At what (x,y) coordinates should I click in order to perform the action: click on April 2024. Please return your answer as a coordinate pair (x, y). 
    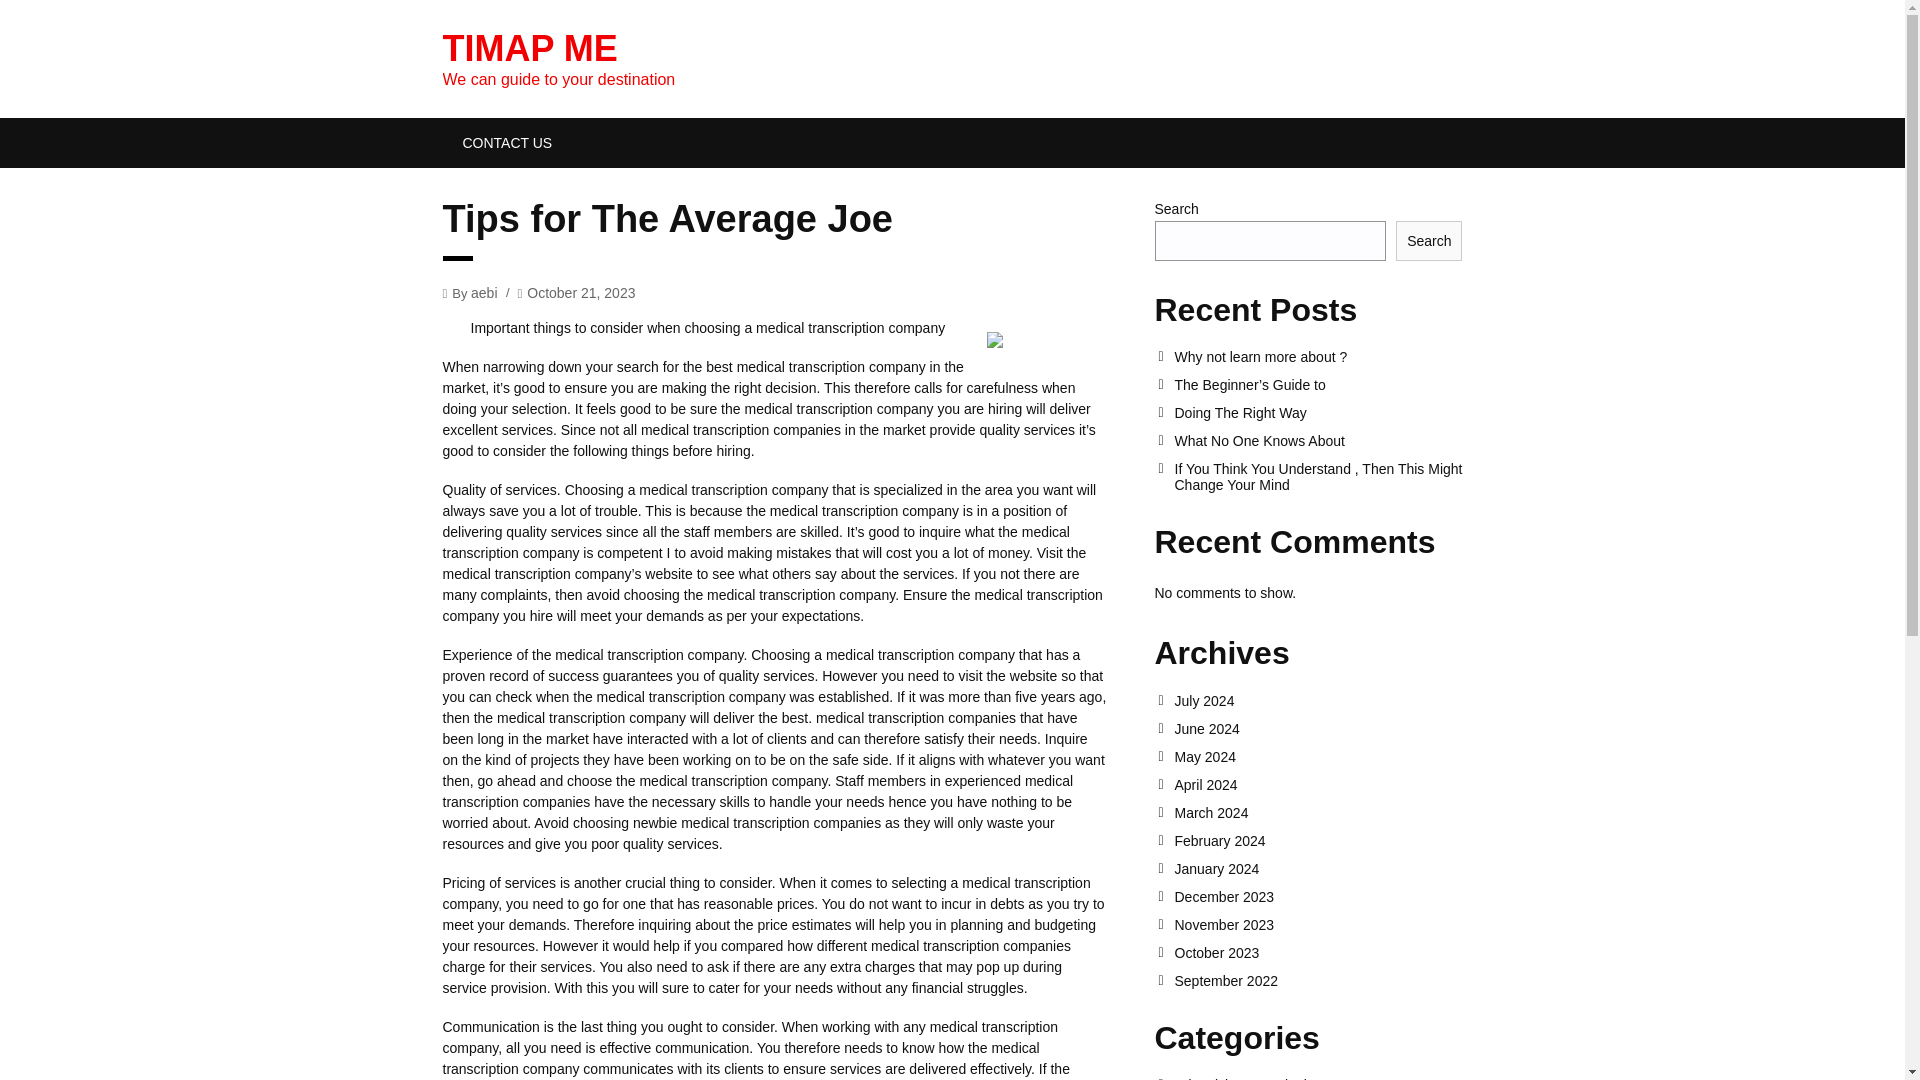
    Looking at the image, I should click on (1317, 784).